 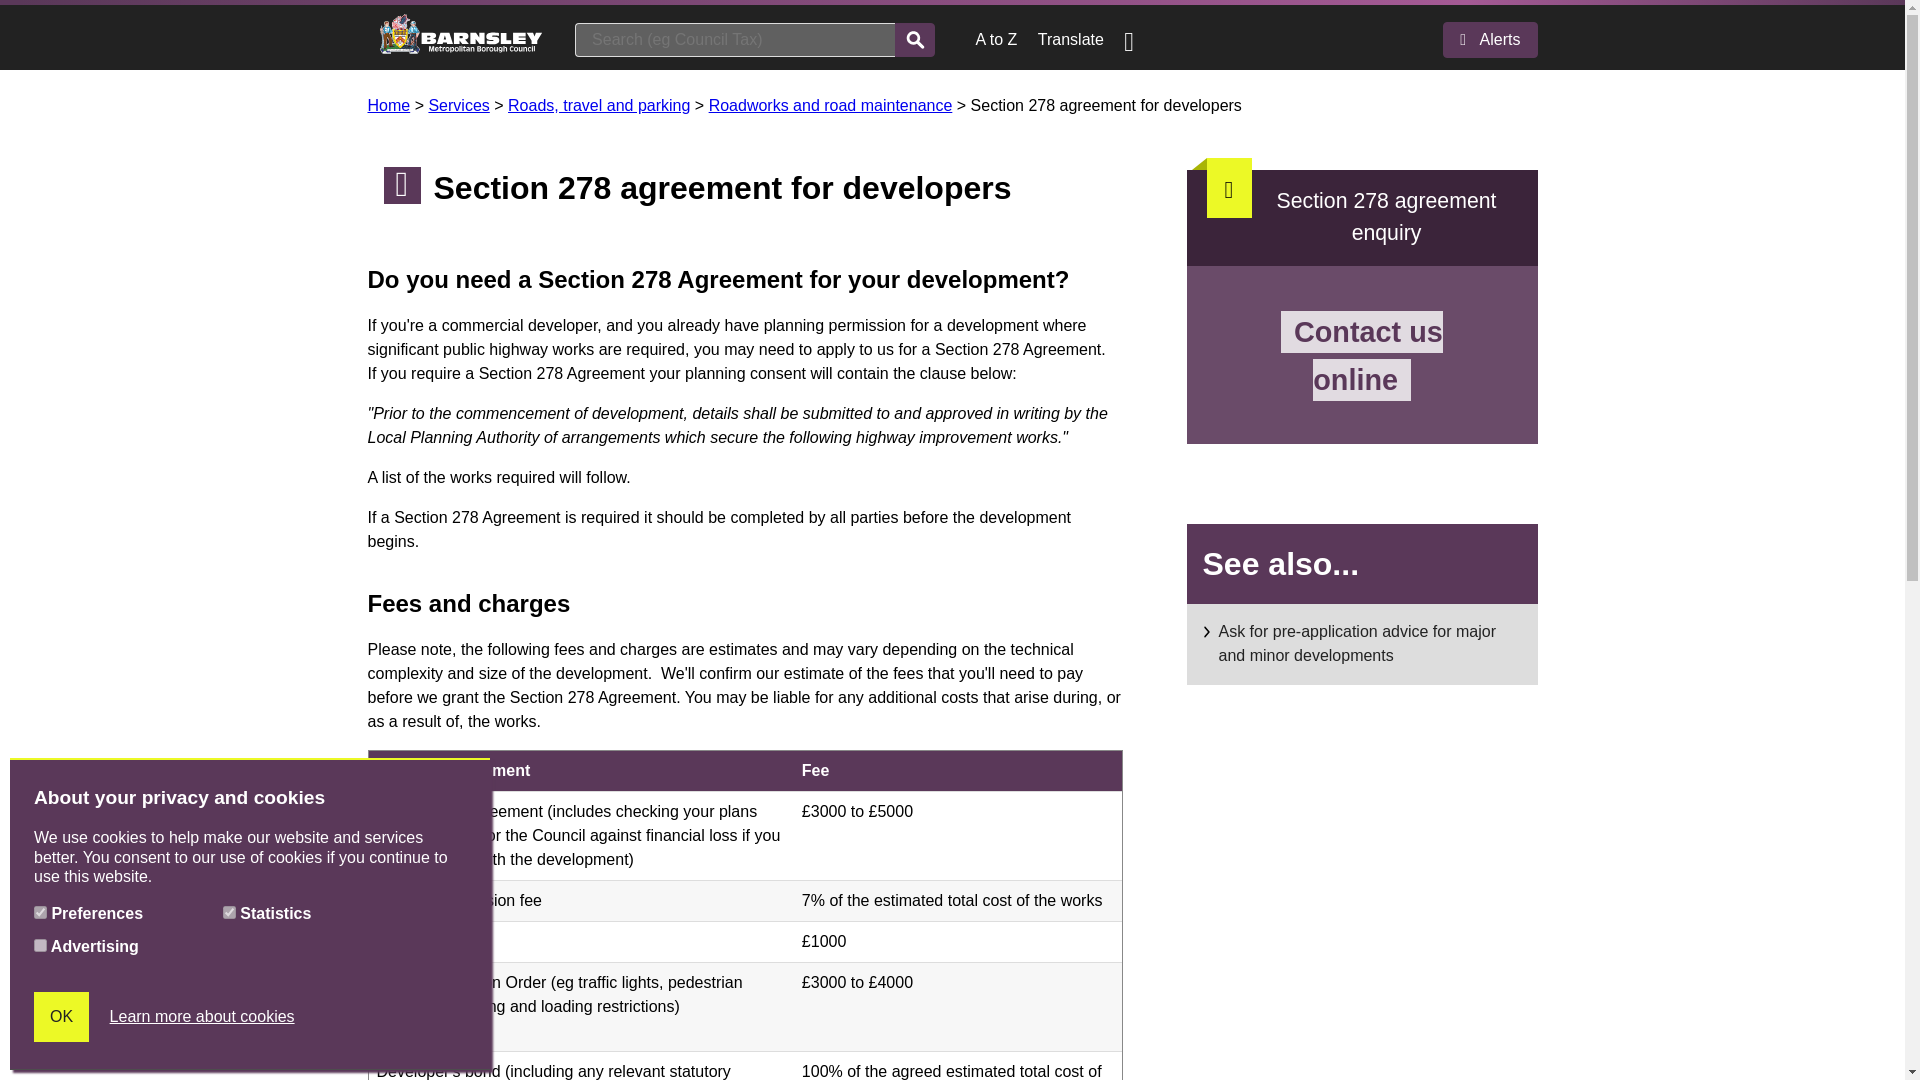 What do you see at coordinates (1071, 39) in the screenshot?
I see `Translate` at bounding box center [1071, 39].